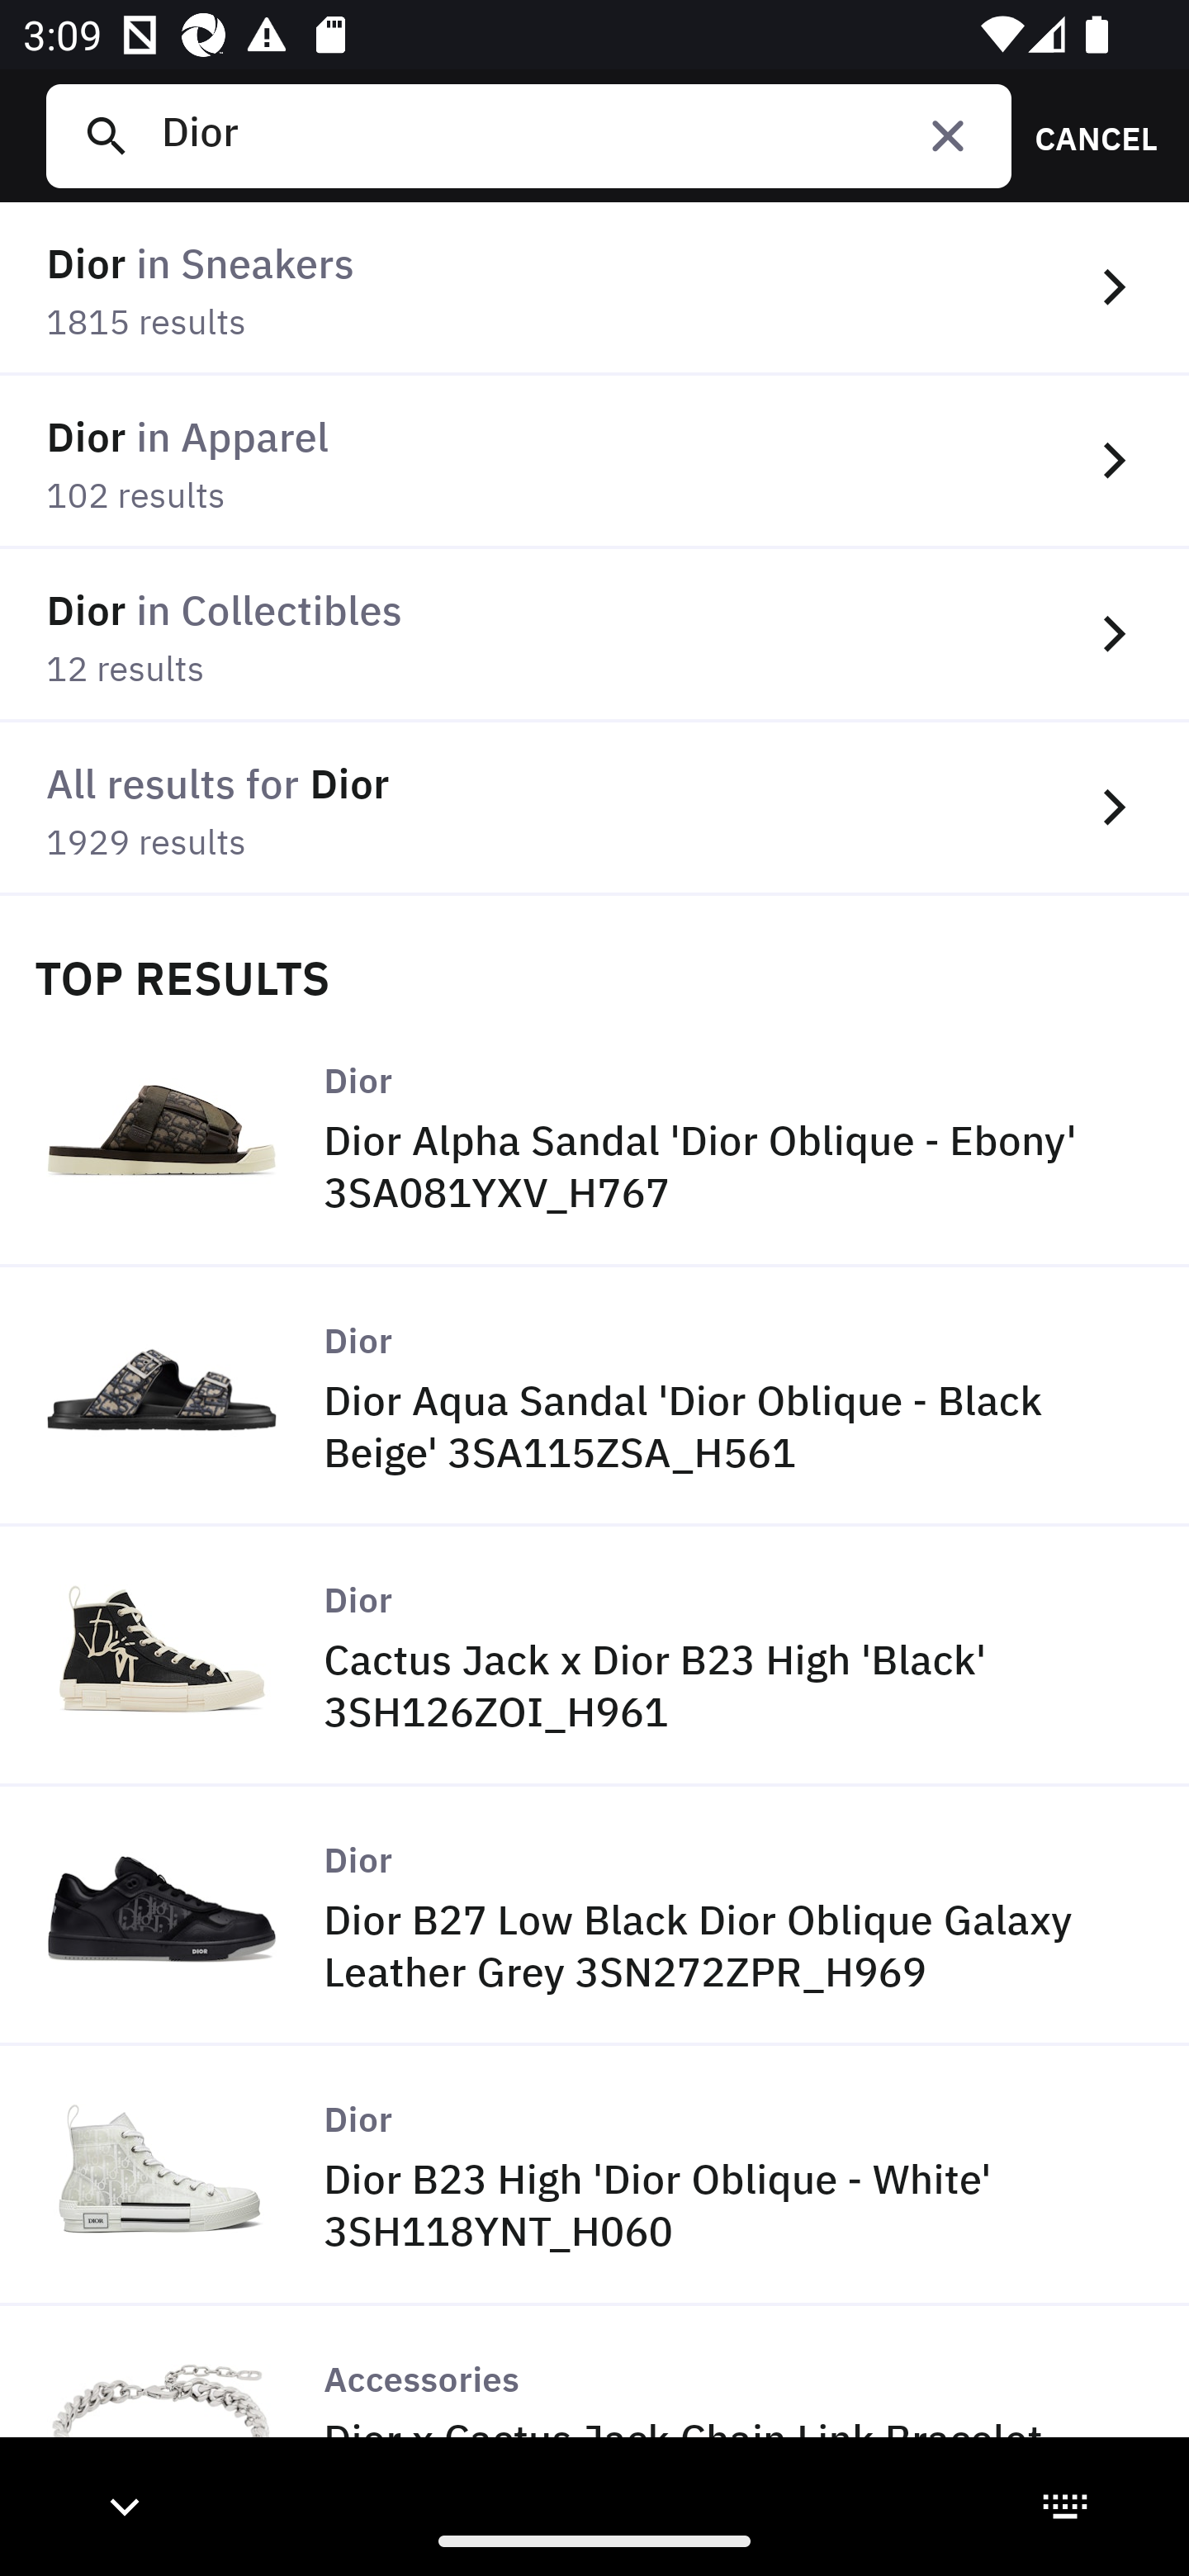 The image size is (1189, 2576). I want to click on CANCEL, so click(1085, 135).